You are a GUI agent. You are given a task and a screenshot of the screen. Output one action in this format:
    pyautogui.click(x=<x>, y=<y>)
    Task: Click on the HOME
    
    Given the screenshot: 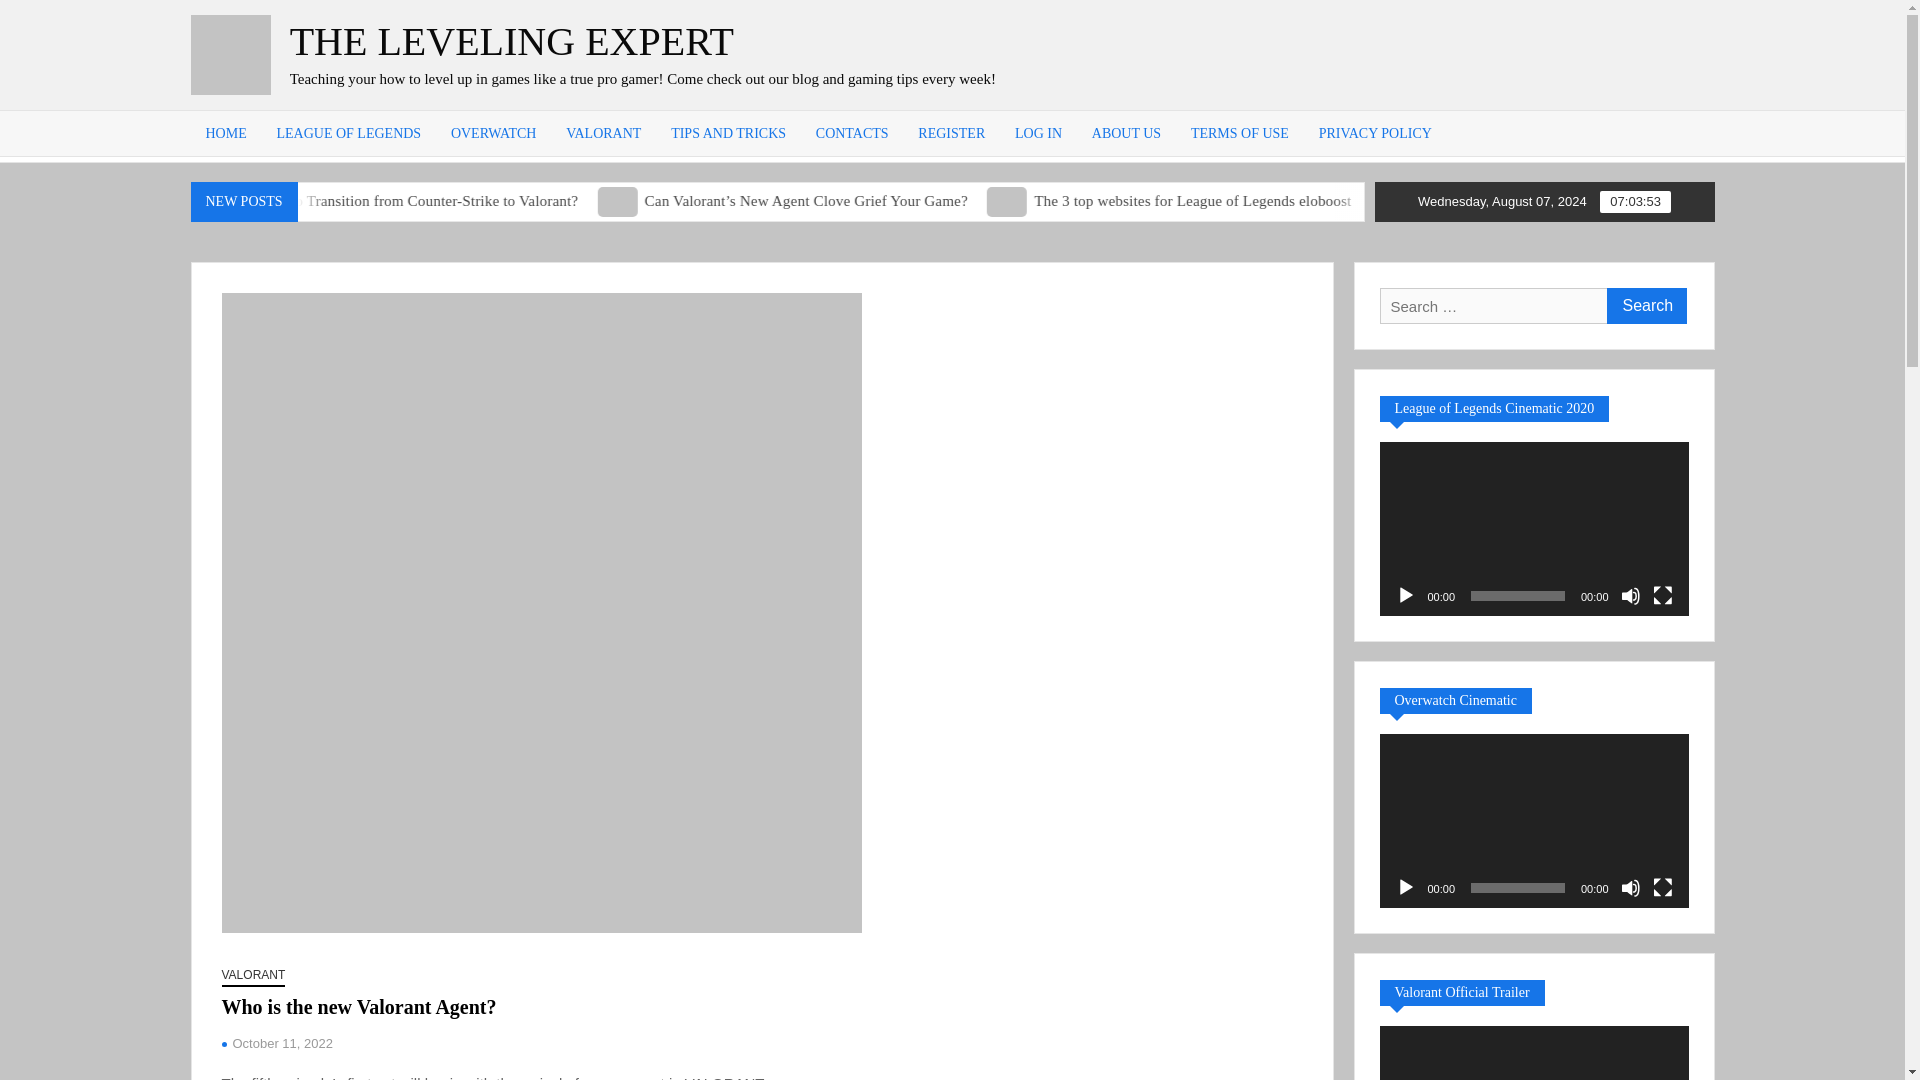 What is the action you would take?
    pyautogui.click(x=226, y=133)
    